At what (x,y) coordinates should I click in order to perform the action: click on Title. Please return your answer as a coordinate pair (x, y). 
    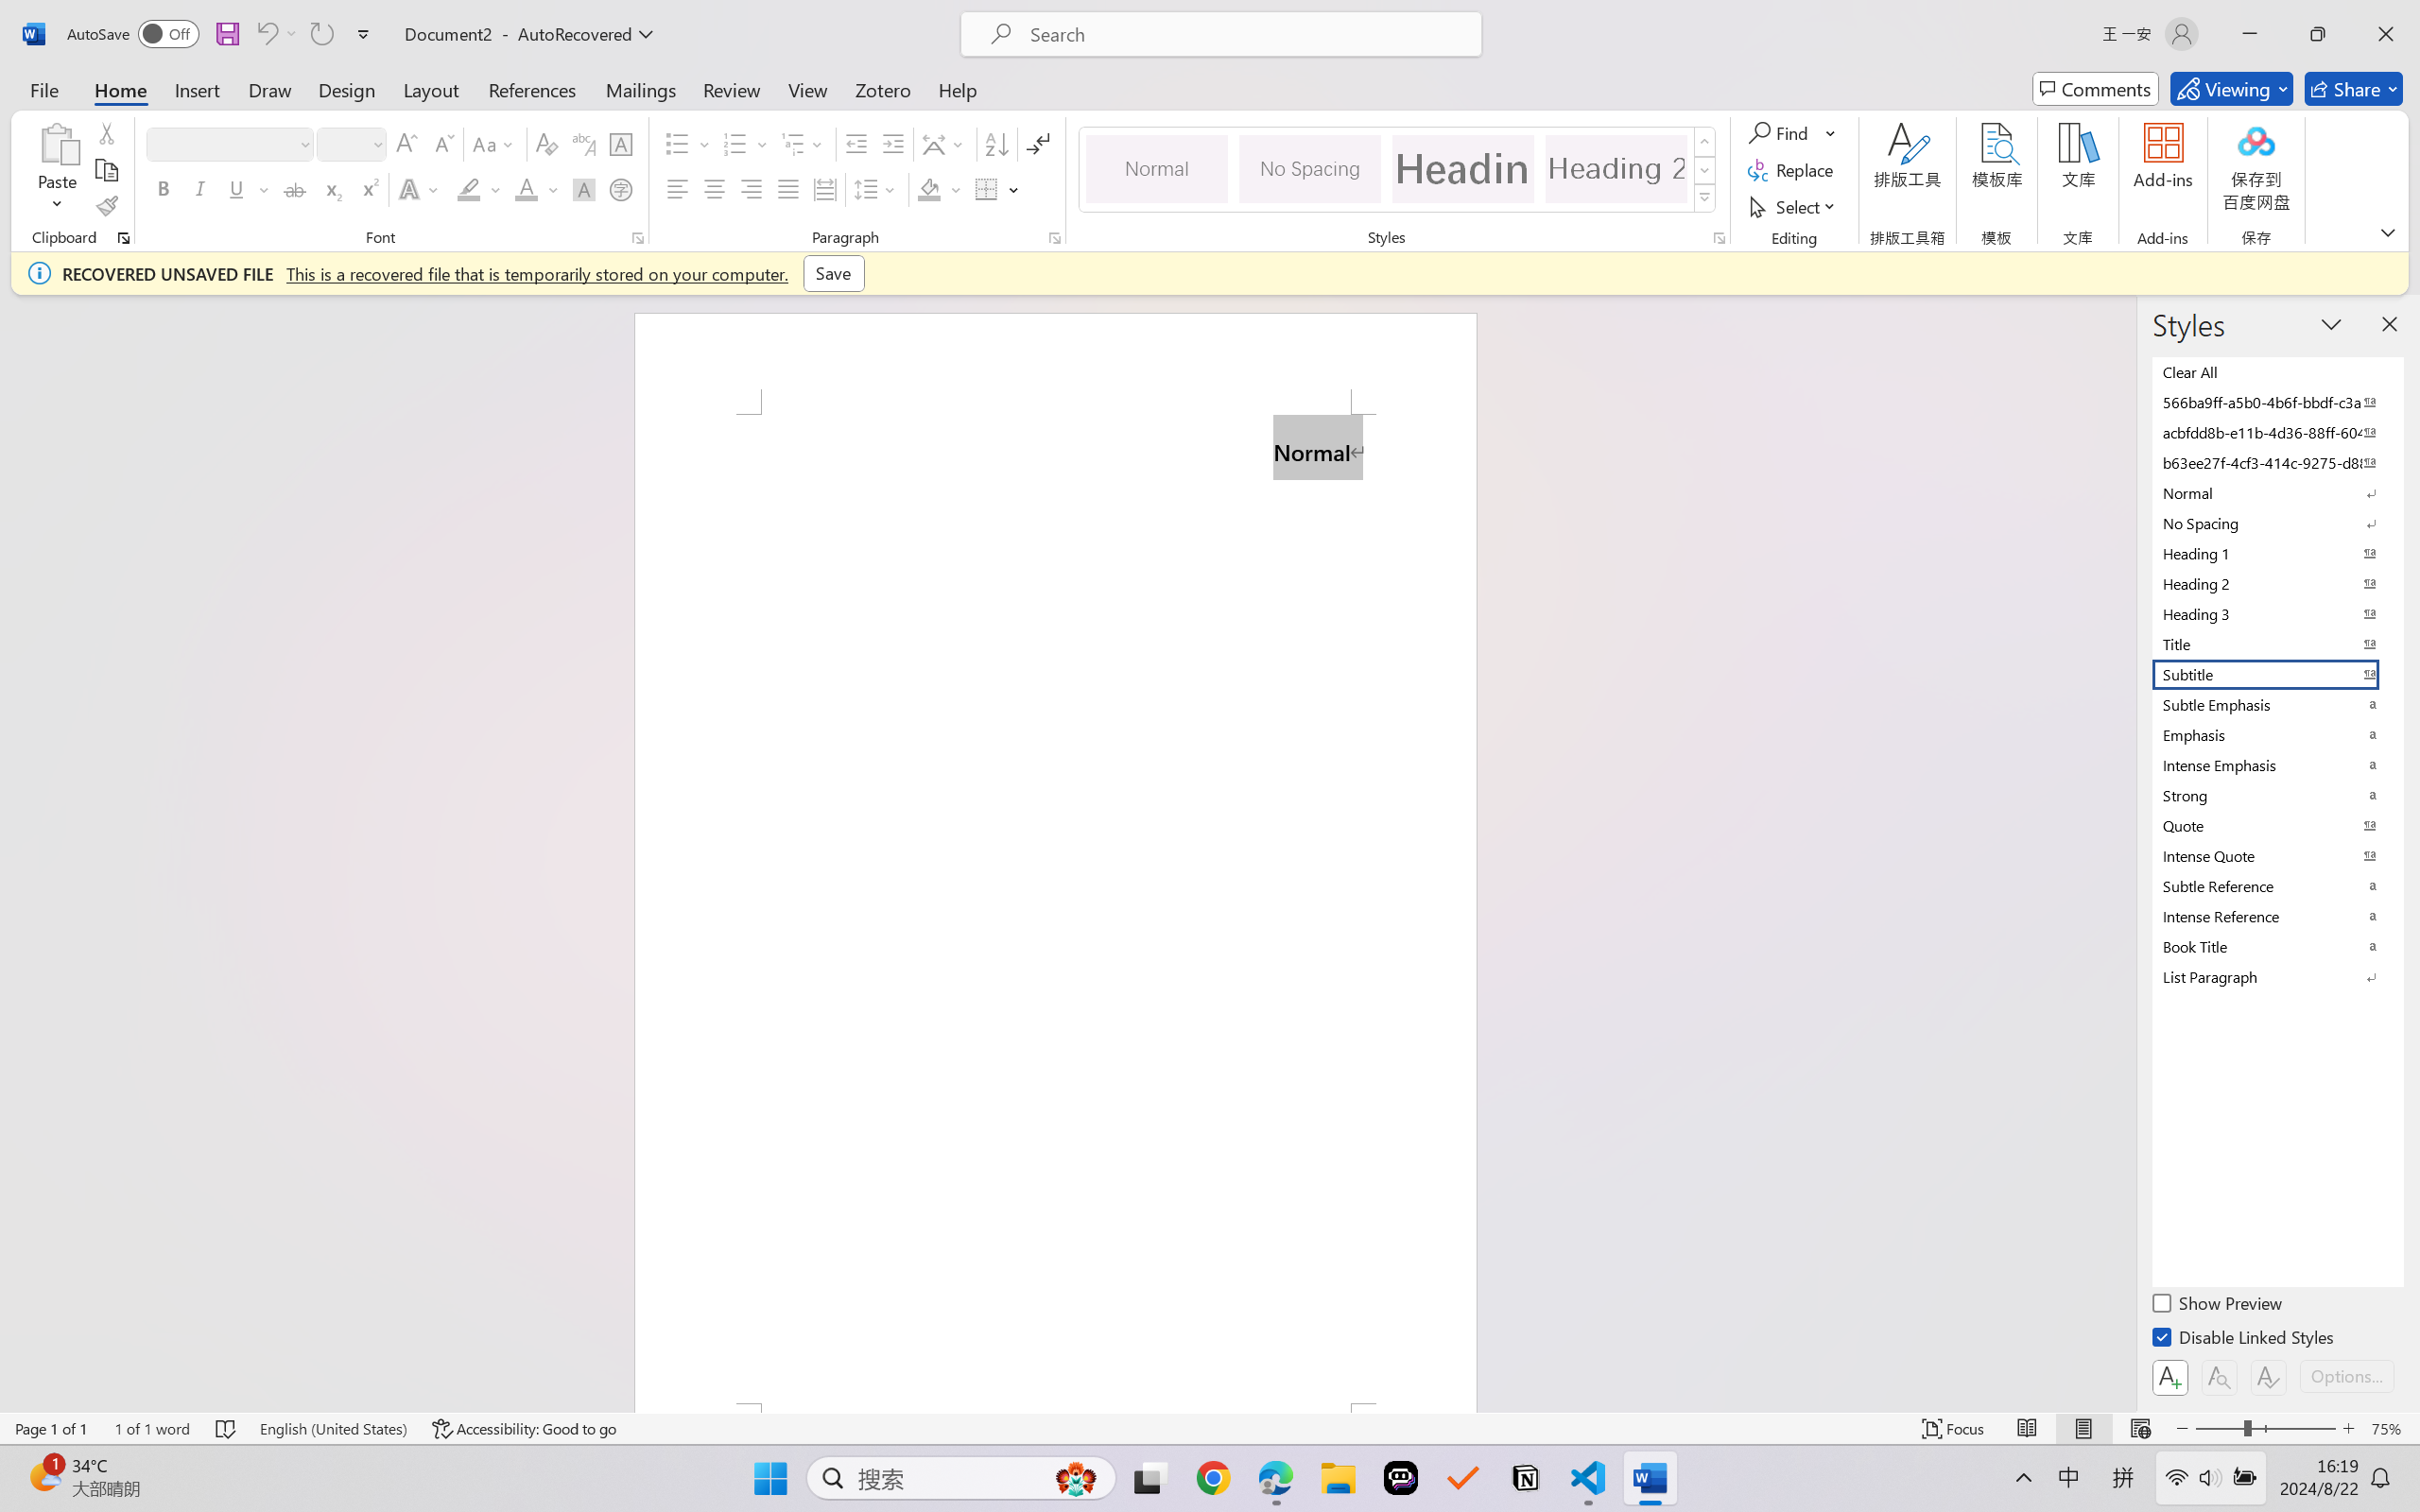
    Looking at the image, I should click on (2276, 644).